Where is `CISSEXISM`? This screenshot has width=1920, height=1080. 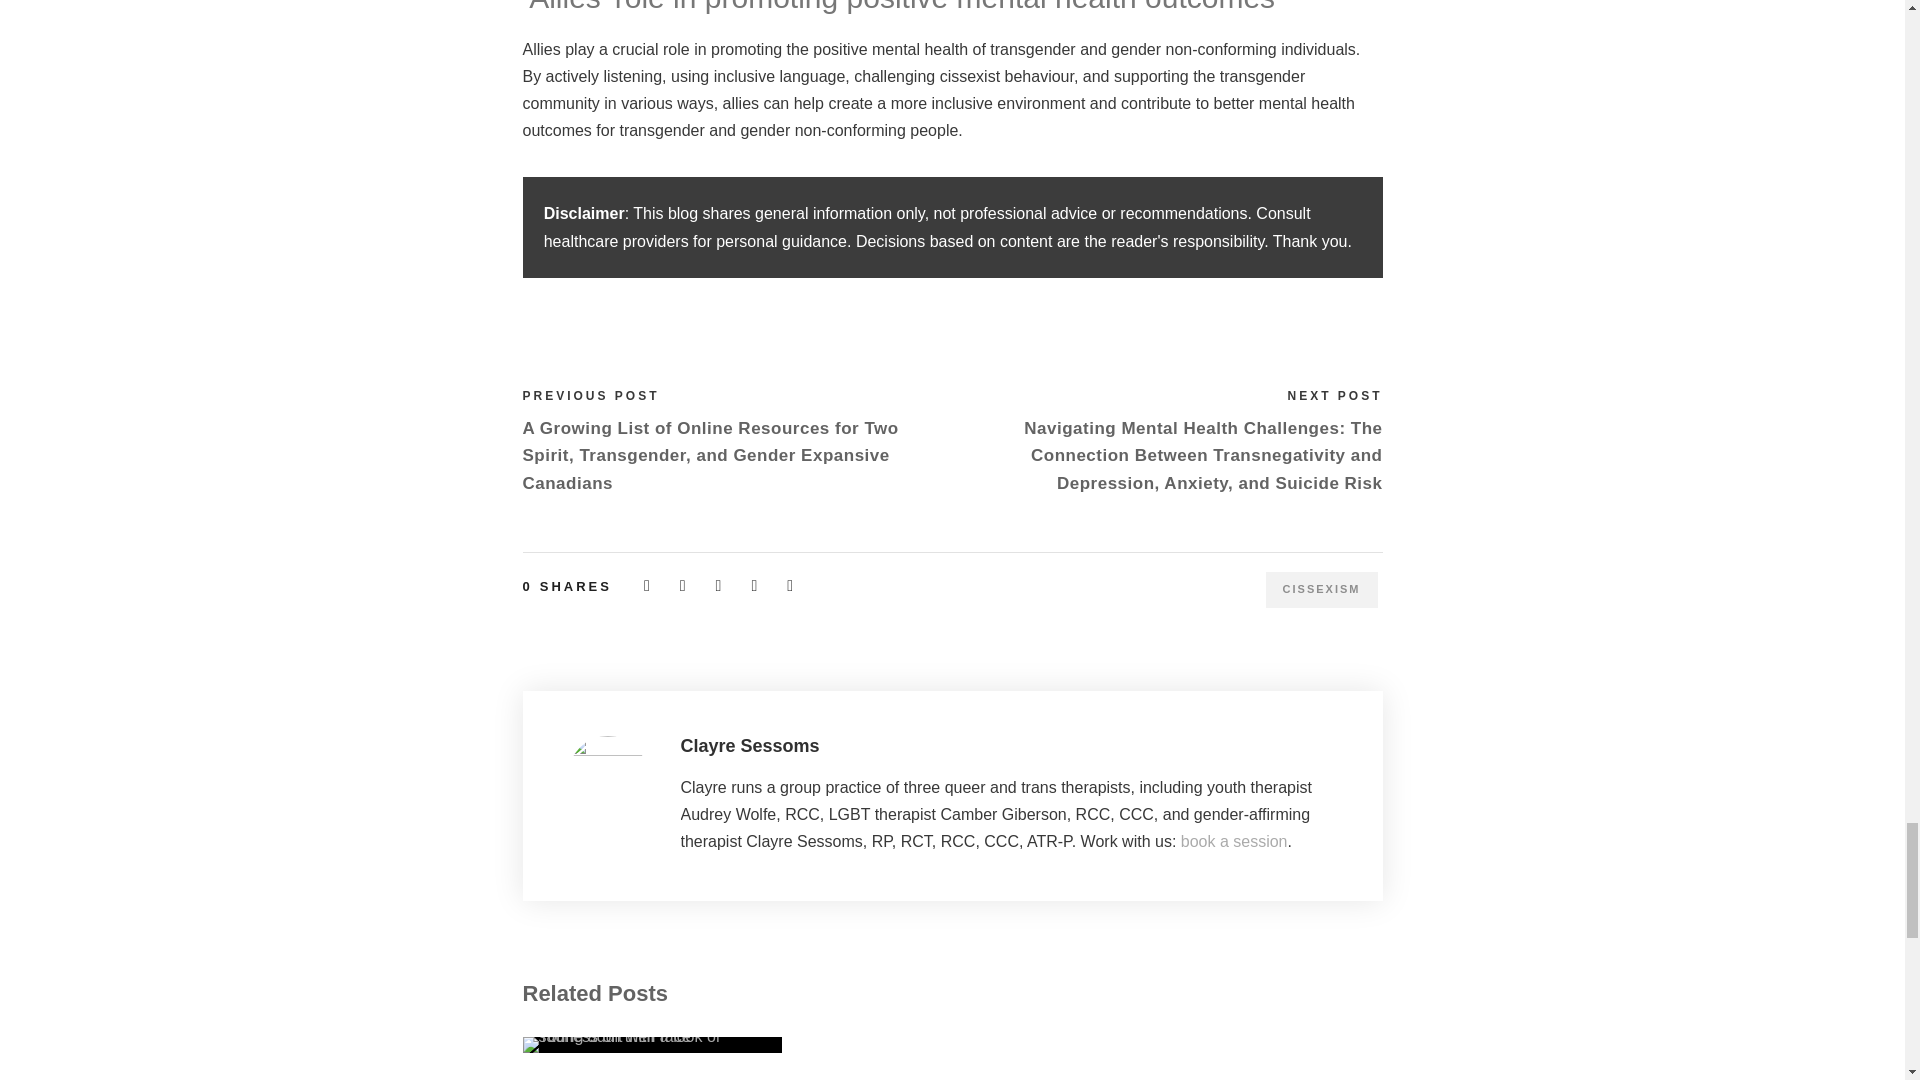 CISSEXISM is located at coordinates (1322, 590).